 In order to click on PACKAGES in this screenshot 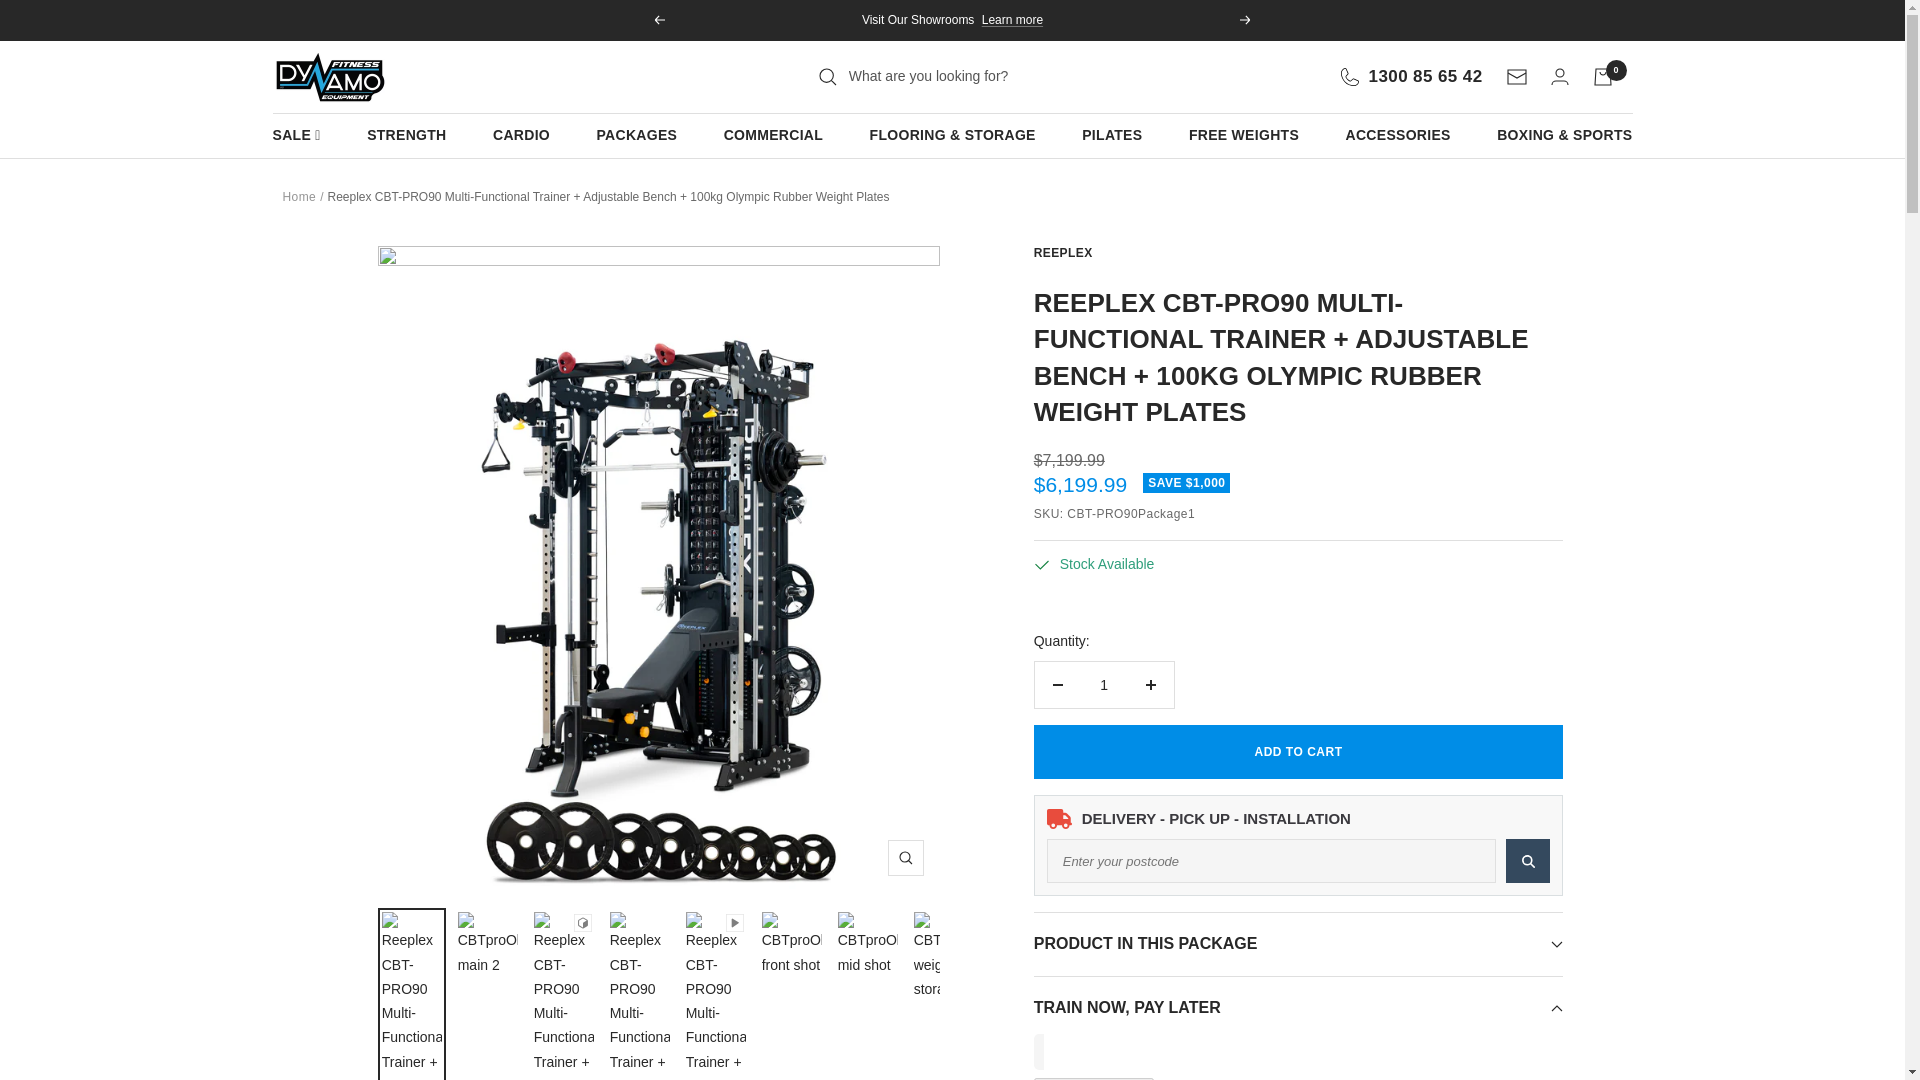, I will do `click(636, 134)`.